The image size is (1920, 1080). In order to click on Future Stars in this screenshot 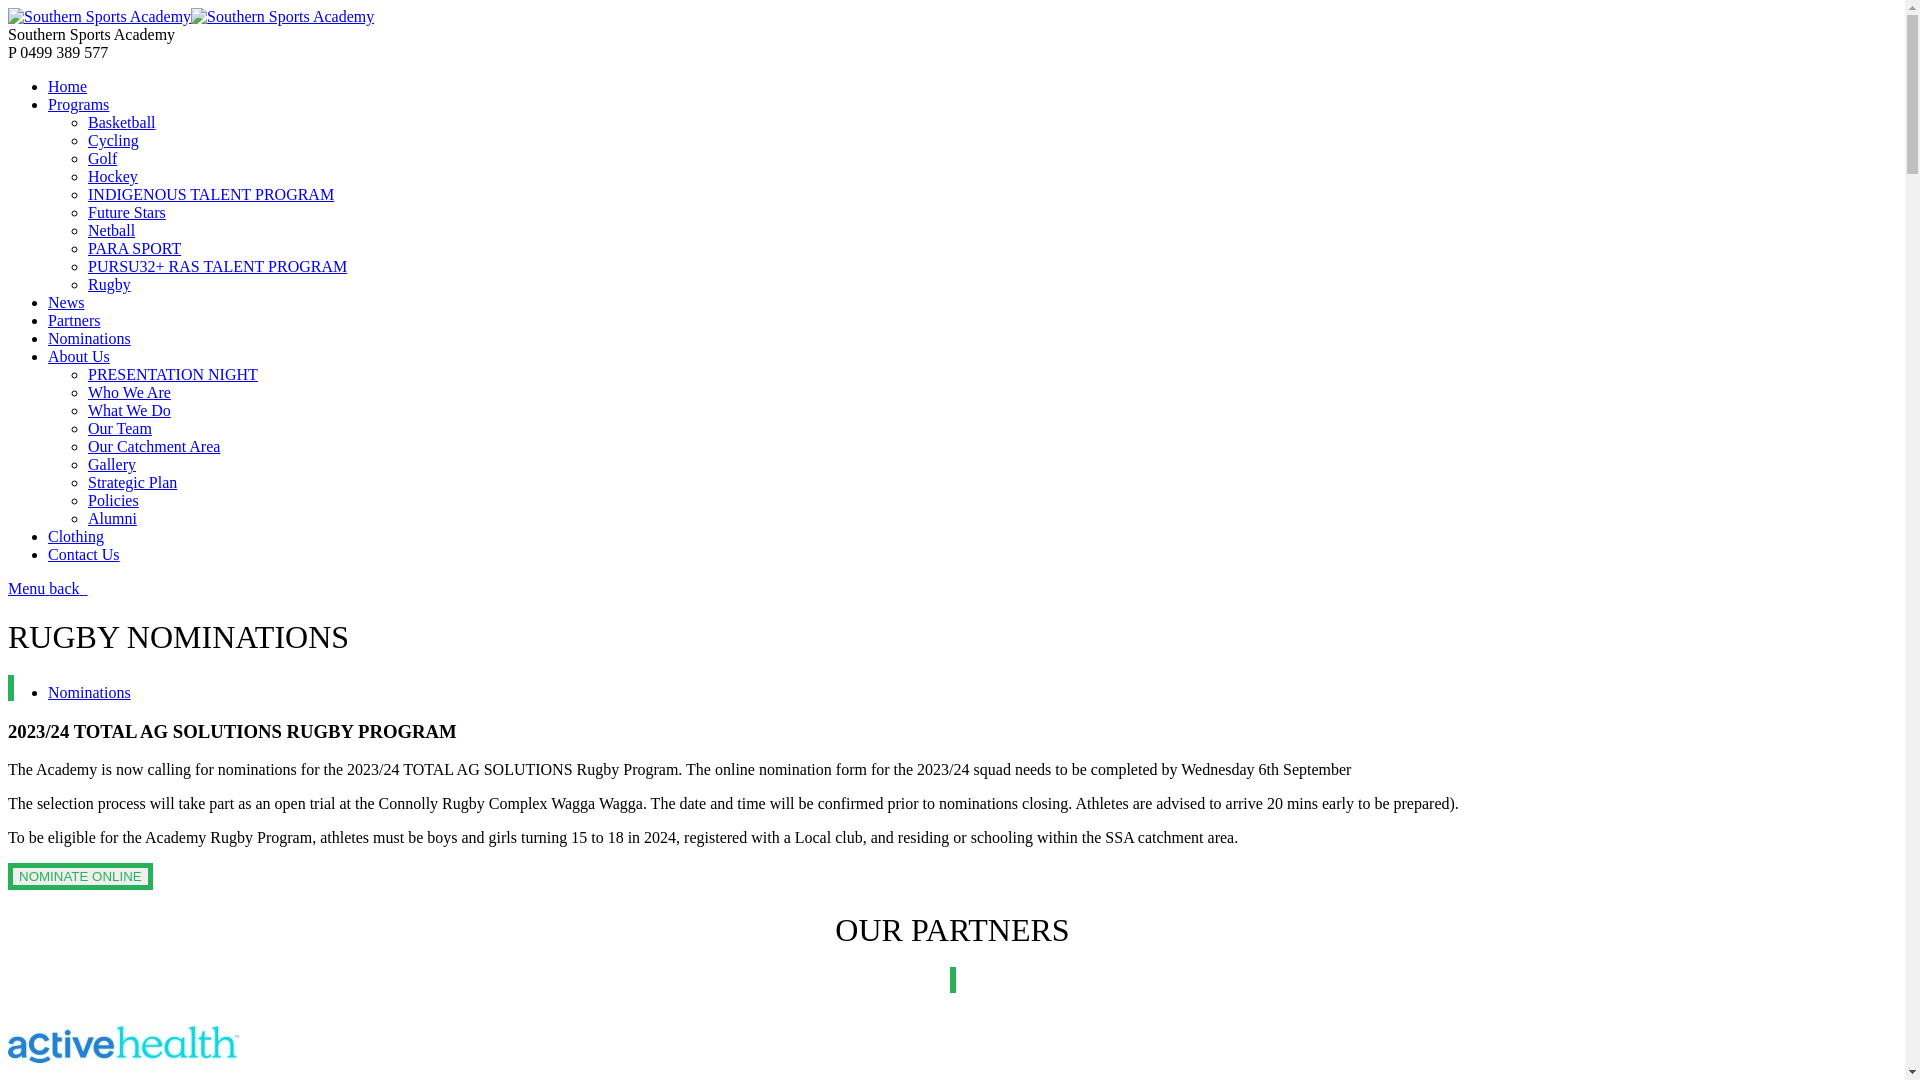, I will do `click(127, 212)`.